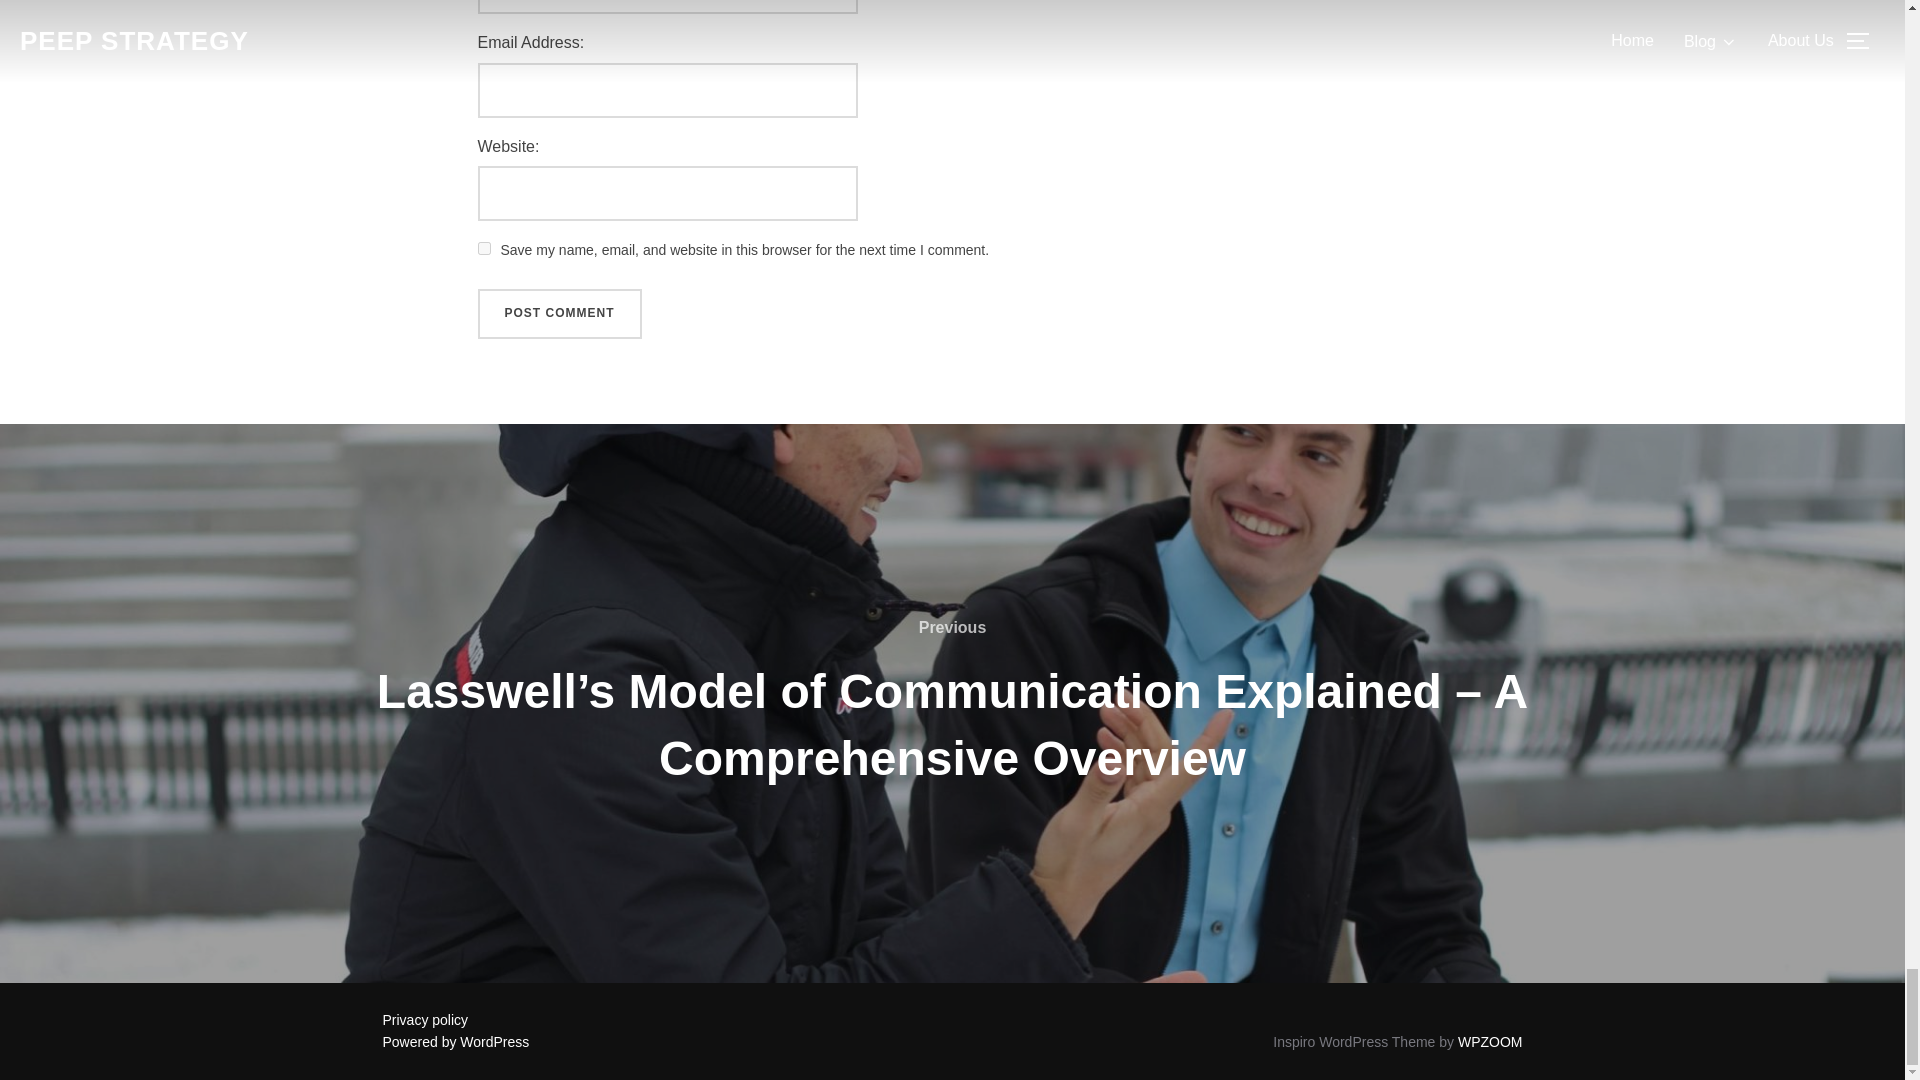  What do you see at coordinates (560, 314) in the screenshot?
I see `Post Comment` at bounding box center [560, 314].